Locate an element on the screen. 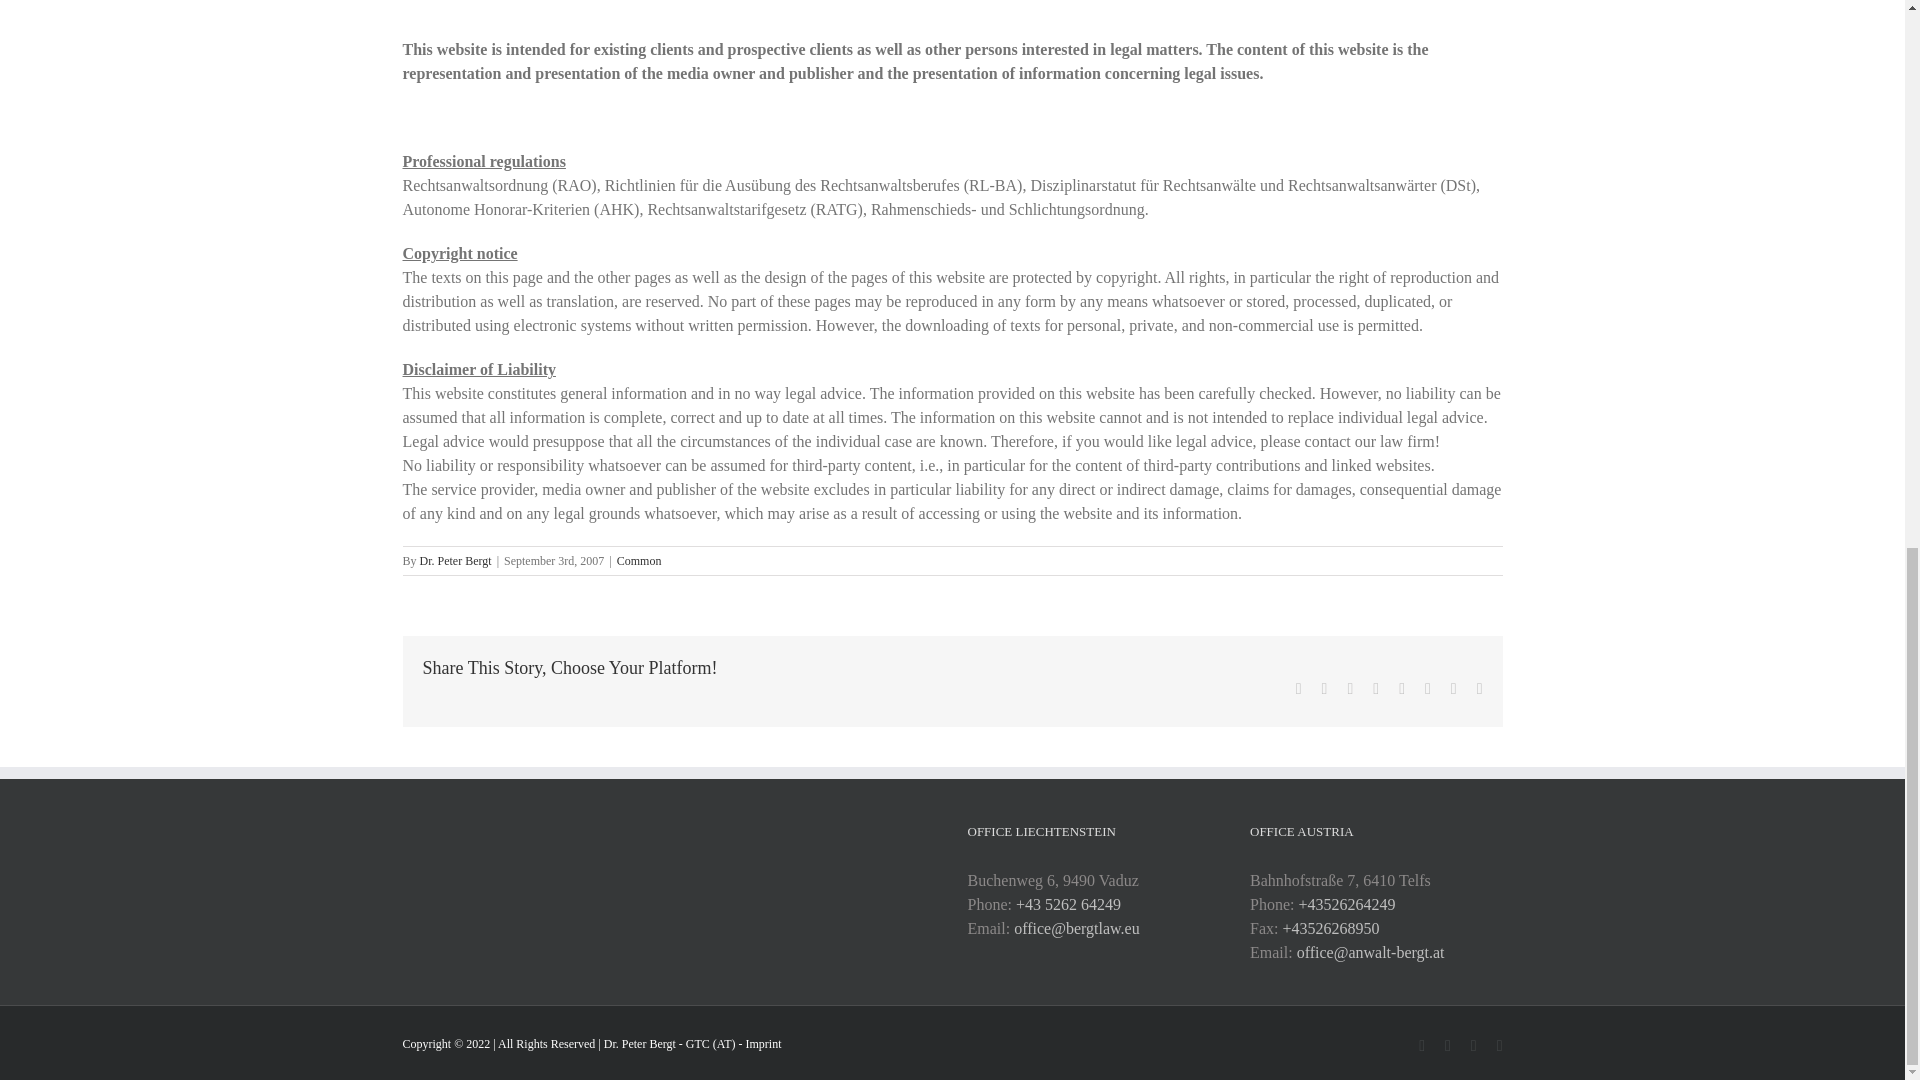 This screenshot has height=1080, width=1920. Posts by Dr. Peter Bergt is located at coordinates (456, 561).